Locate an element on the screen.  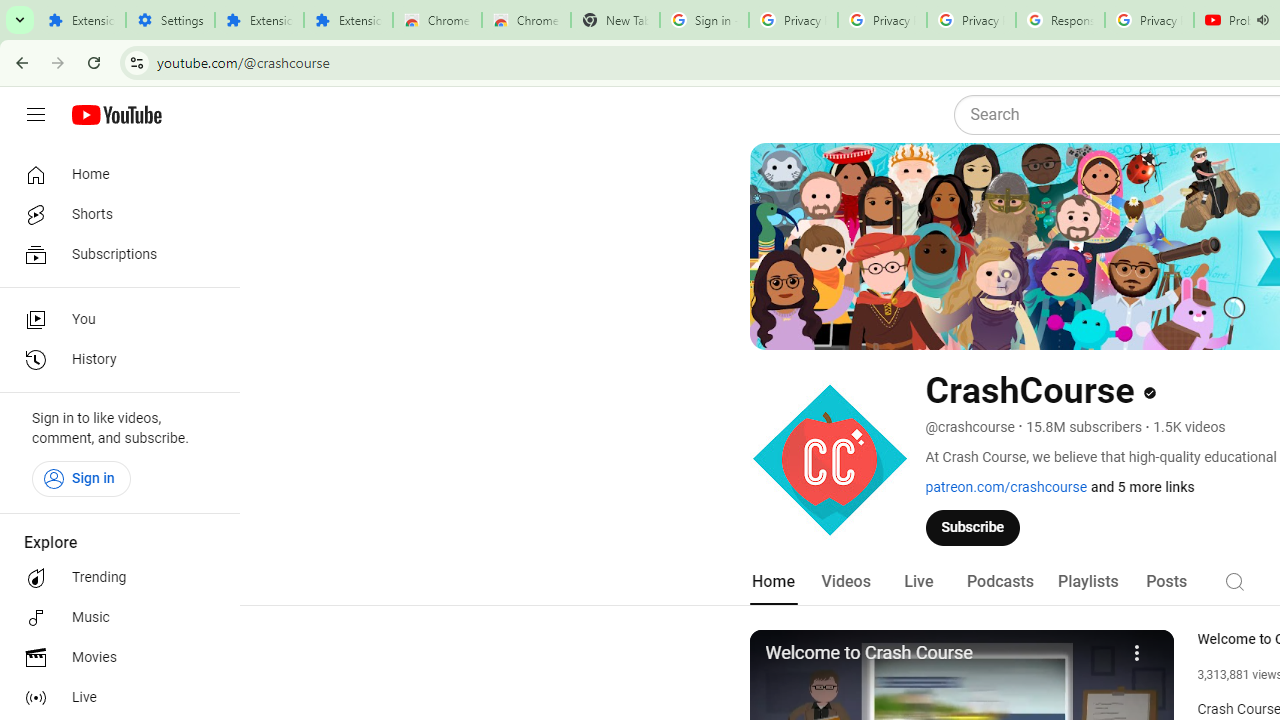
Music is located at coordinates (114, 618).